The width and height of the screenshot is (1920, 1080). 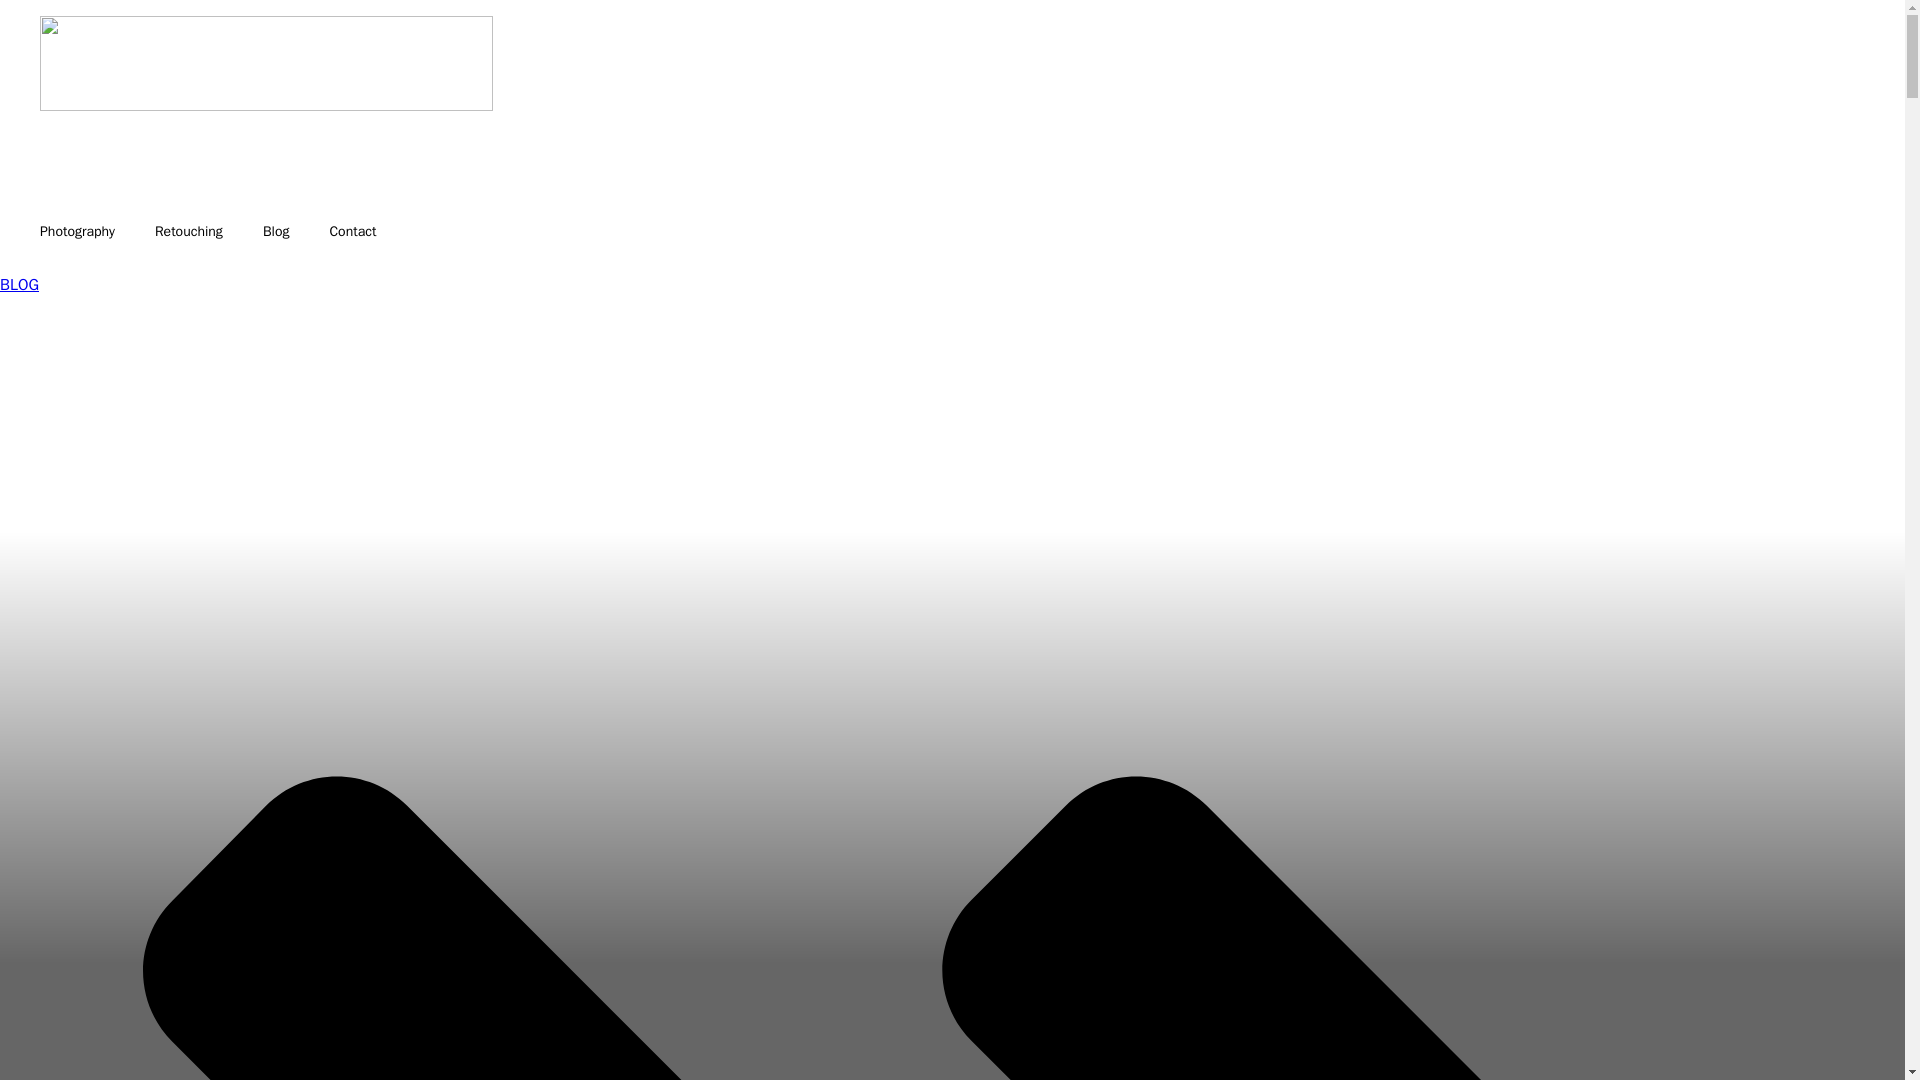 What do you see at coordinates (19, 284) in the screenshot?
I see `BLOG` at bounding box center [19, 284].